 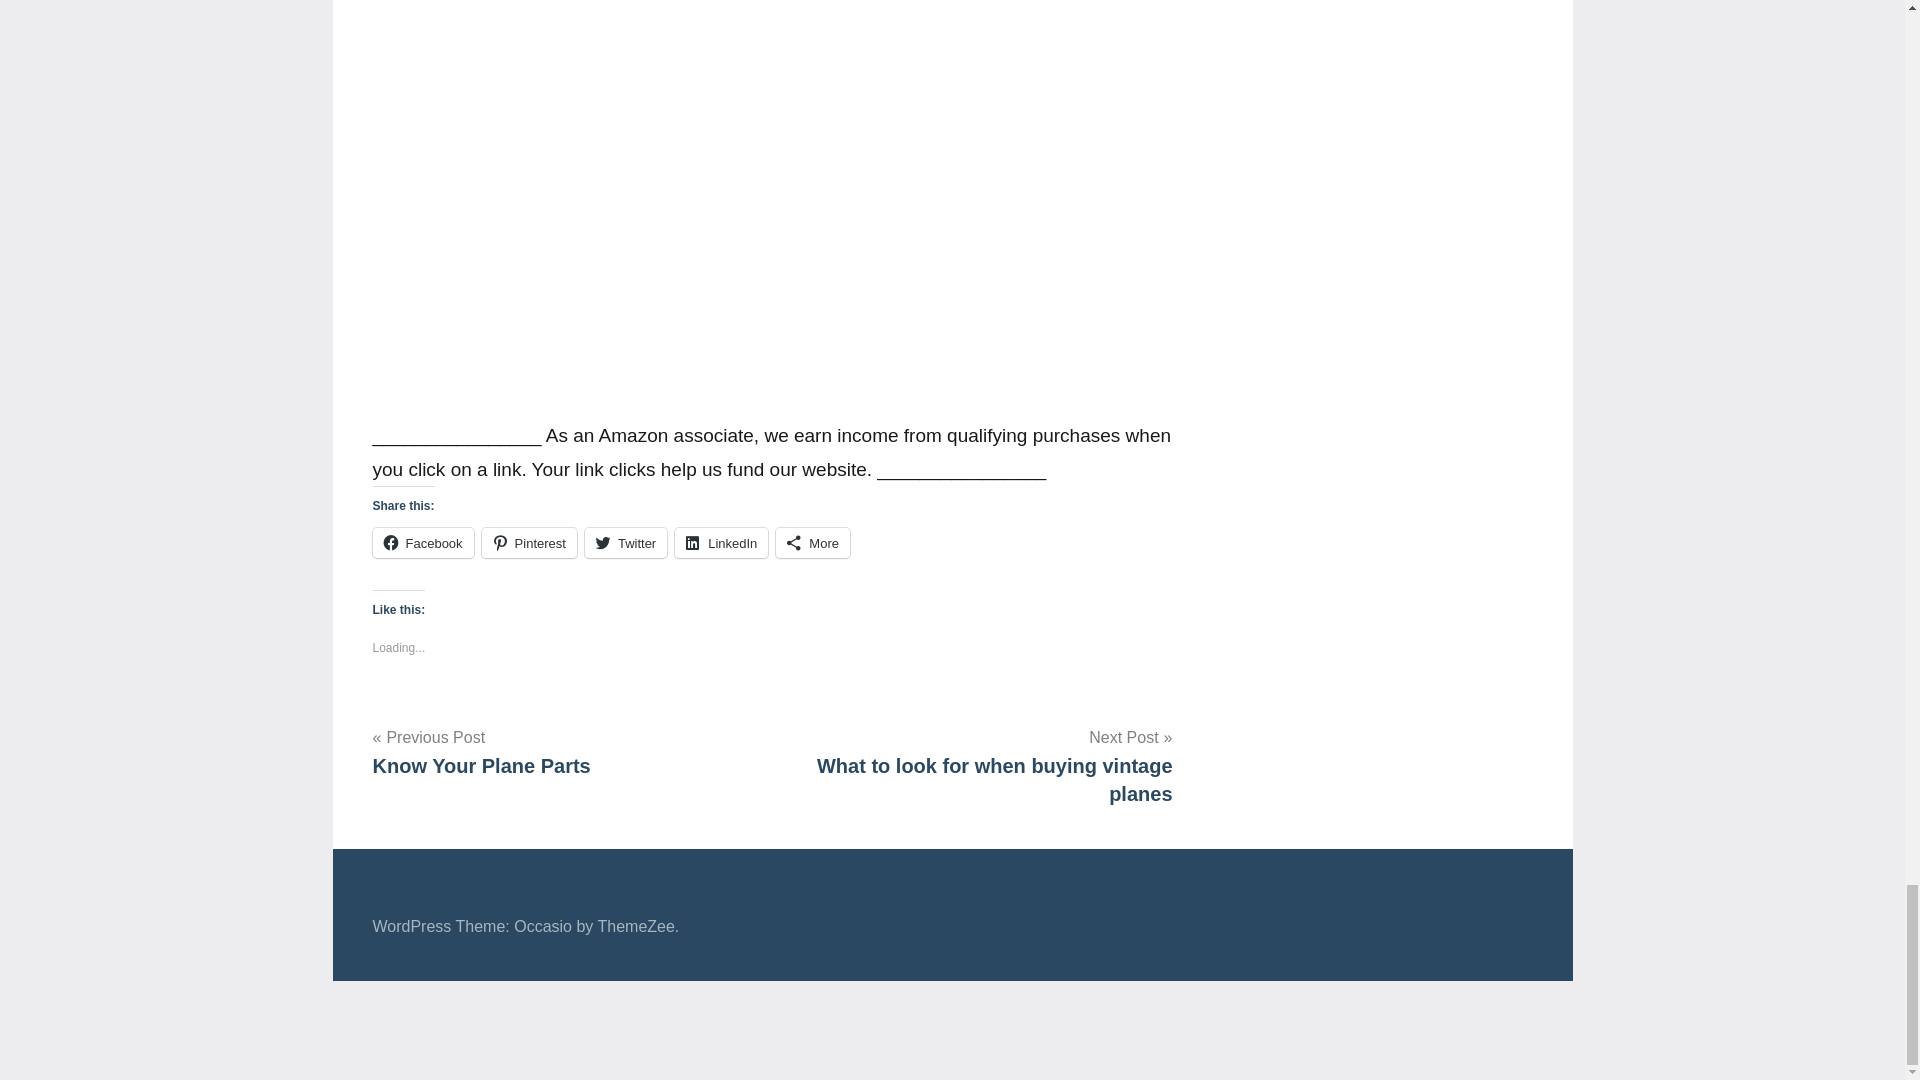 What do you see at coordinates (722, 543) in the screenshot?
I see `LinkedIn` at bounding box center [722, 543].